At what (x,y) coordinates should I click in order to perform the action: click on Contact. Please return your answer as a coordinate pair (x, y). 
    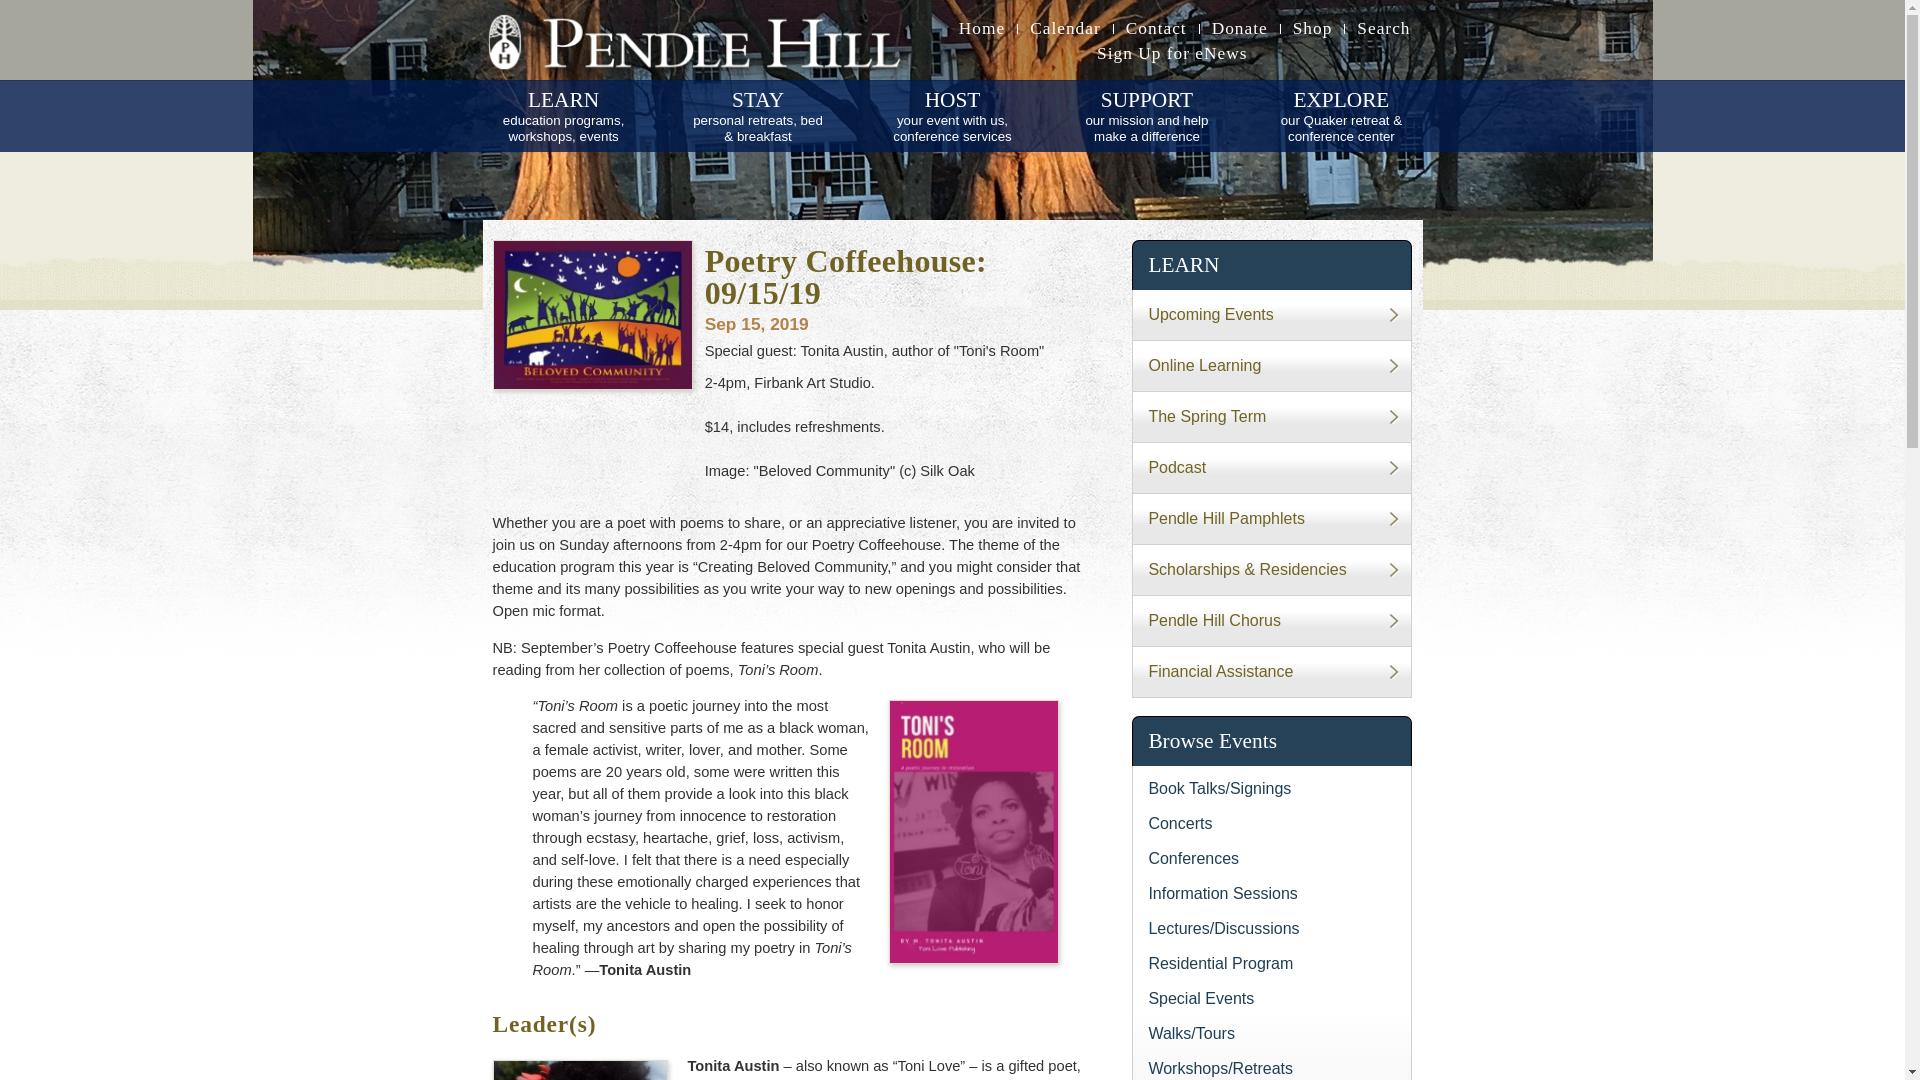
    Looking at the image, I should click on (1156, 28).